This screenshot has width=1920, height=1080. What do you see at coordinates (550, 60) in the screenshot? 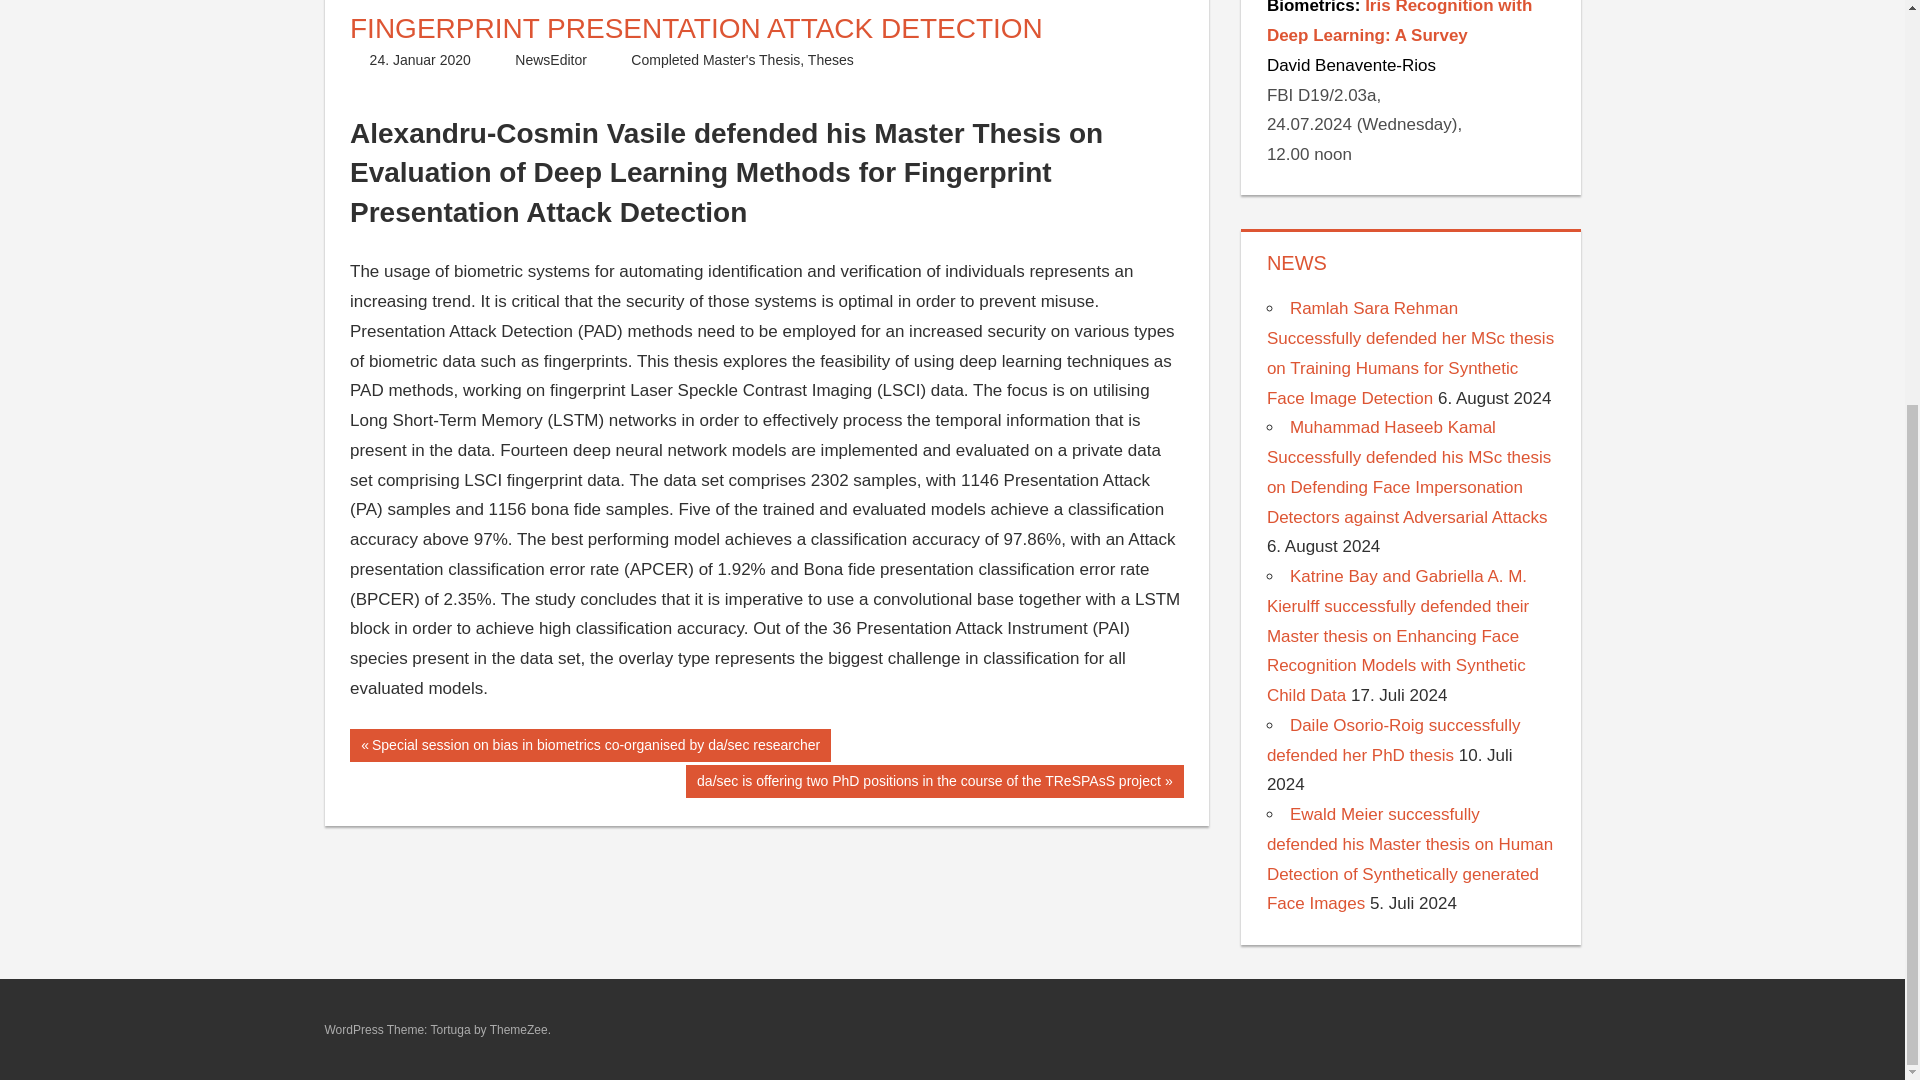
I see `NewsEditor` at bounding box center [550, 60].